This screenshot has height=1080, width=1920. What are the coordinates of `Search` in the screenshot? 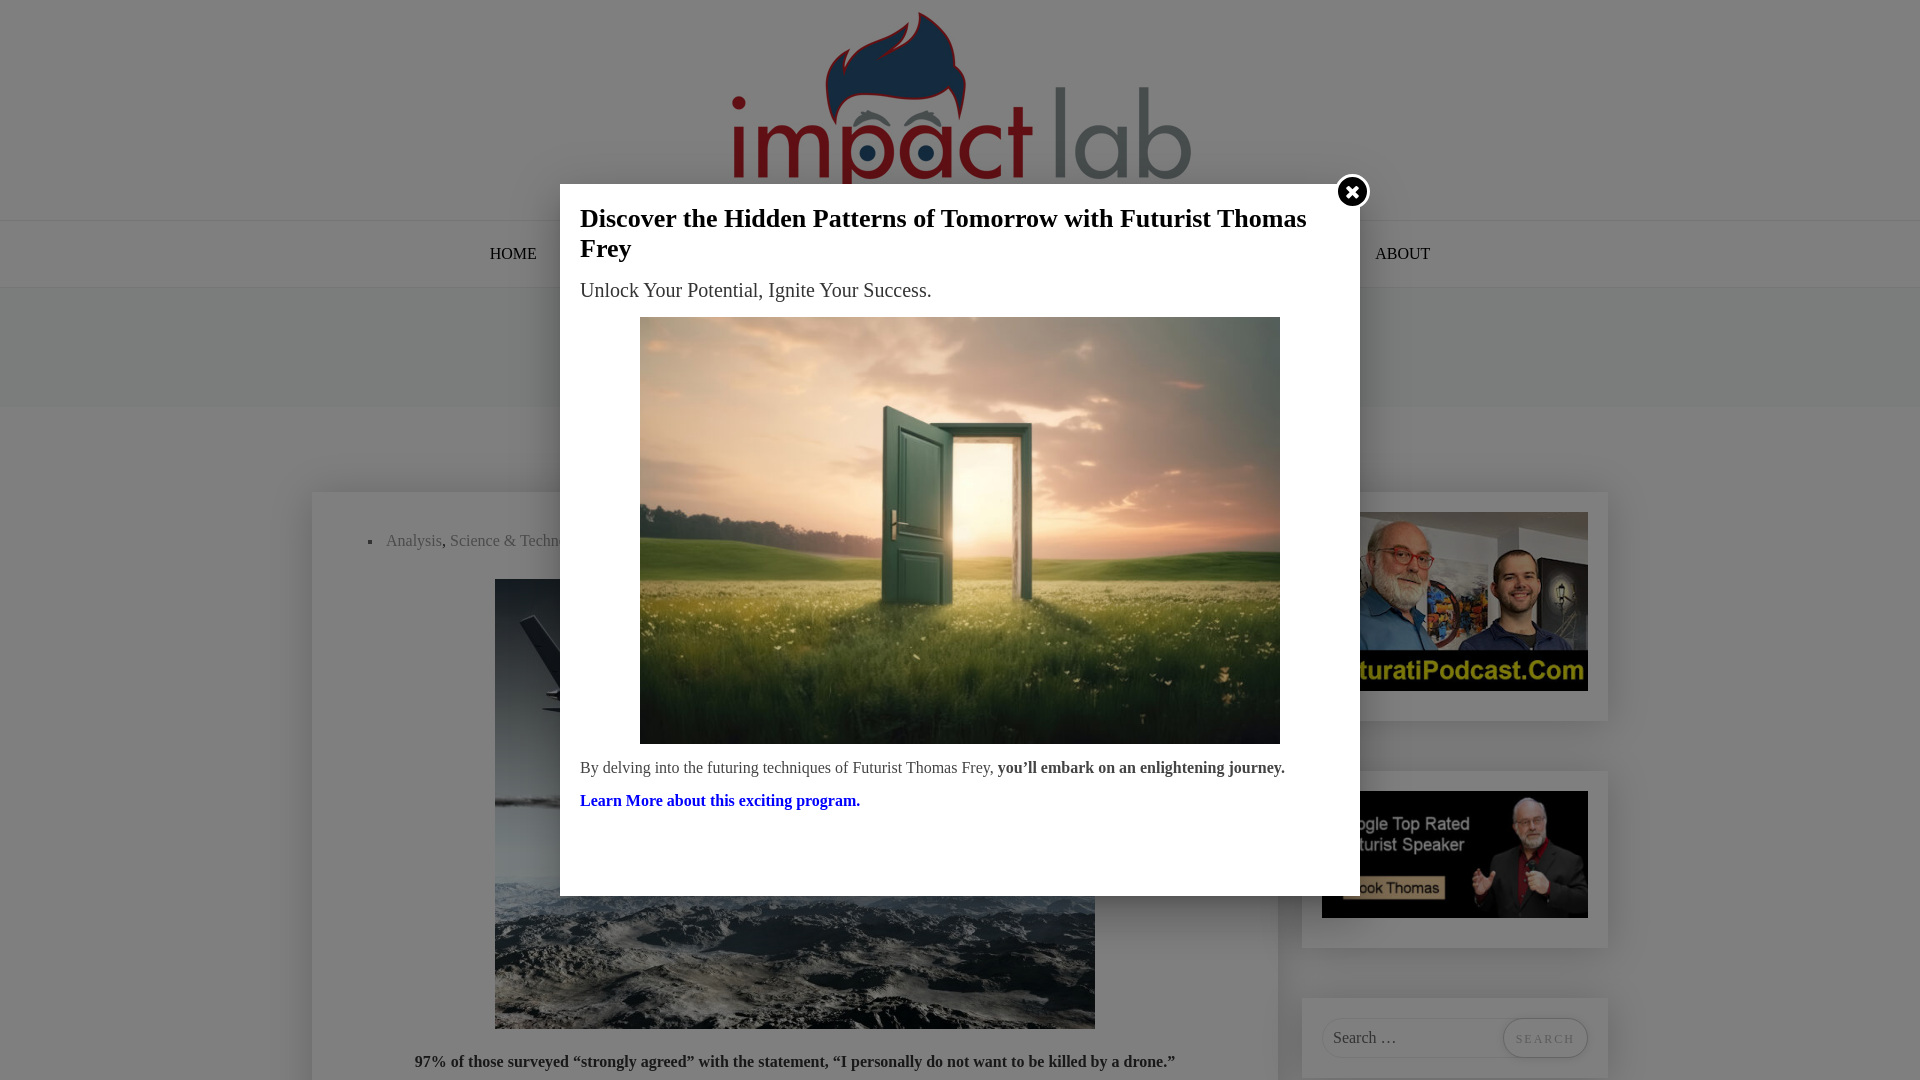 It's located at (1545, 1038).